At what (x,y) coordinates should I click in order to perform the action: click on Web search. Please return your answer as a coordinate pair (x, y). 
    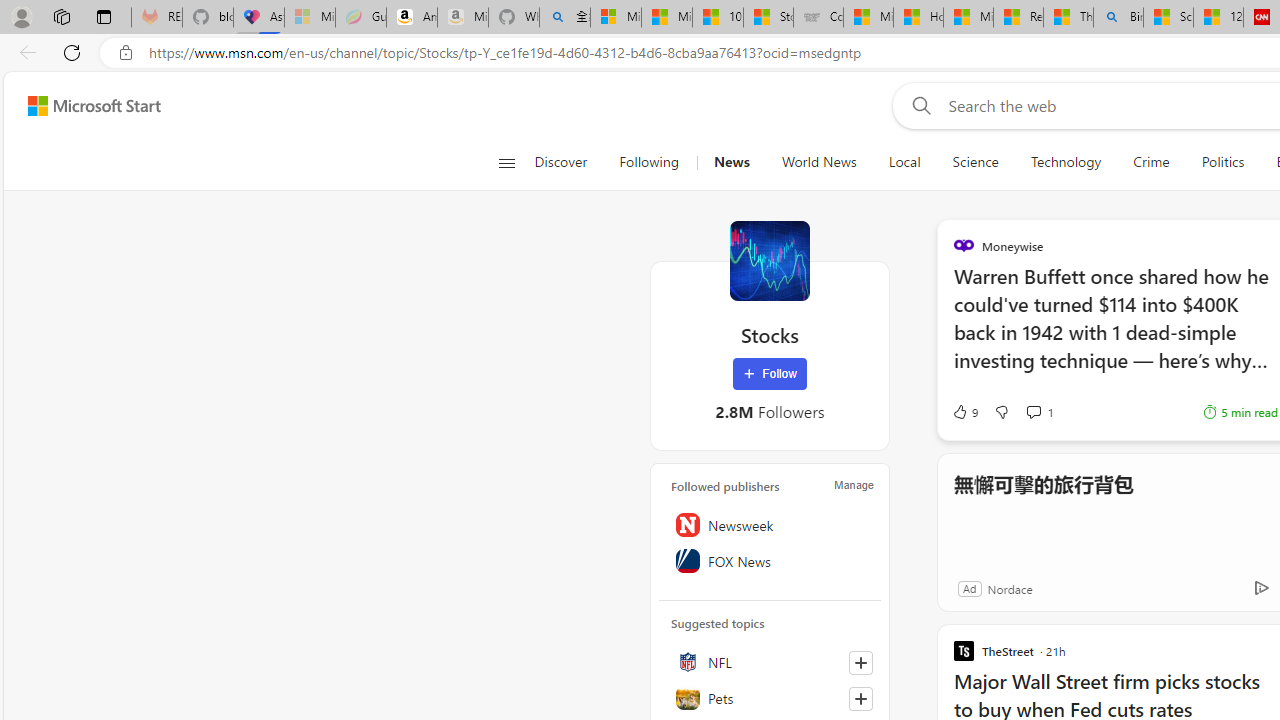
    Looking at the image, I should click on (918, 105).